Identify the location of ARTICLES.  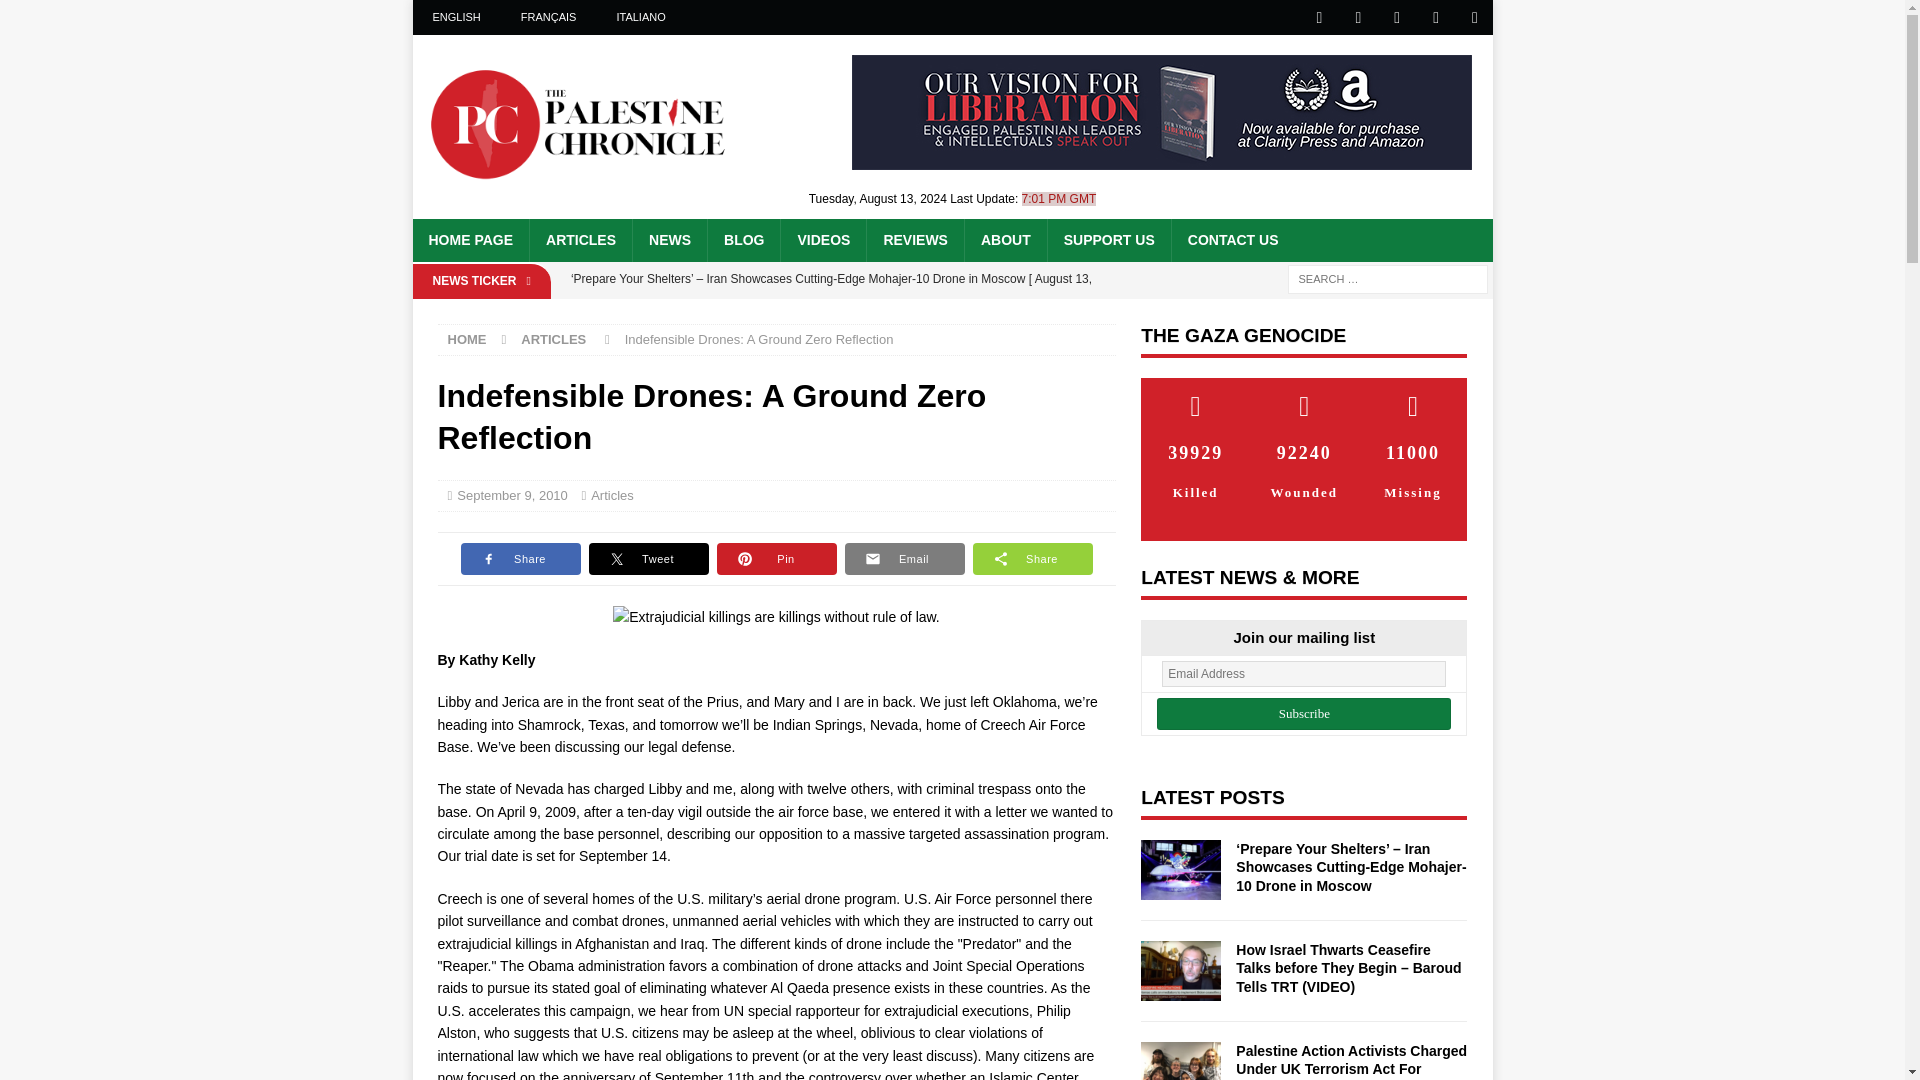
(580, 240).